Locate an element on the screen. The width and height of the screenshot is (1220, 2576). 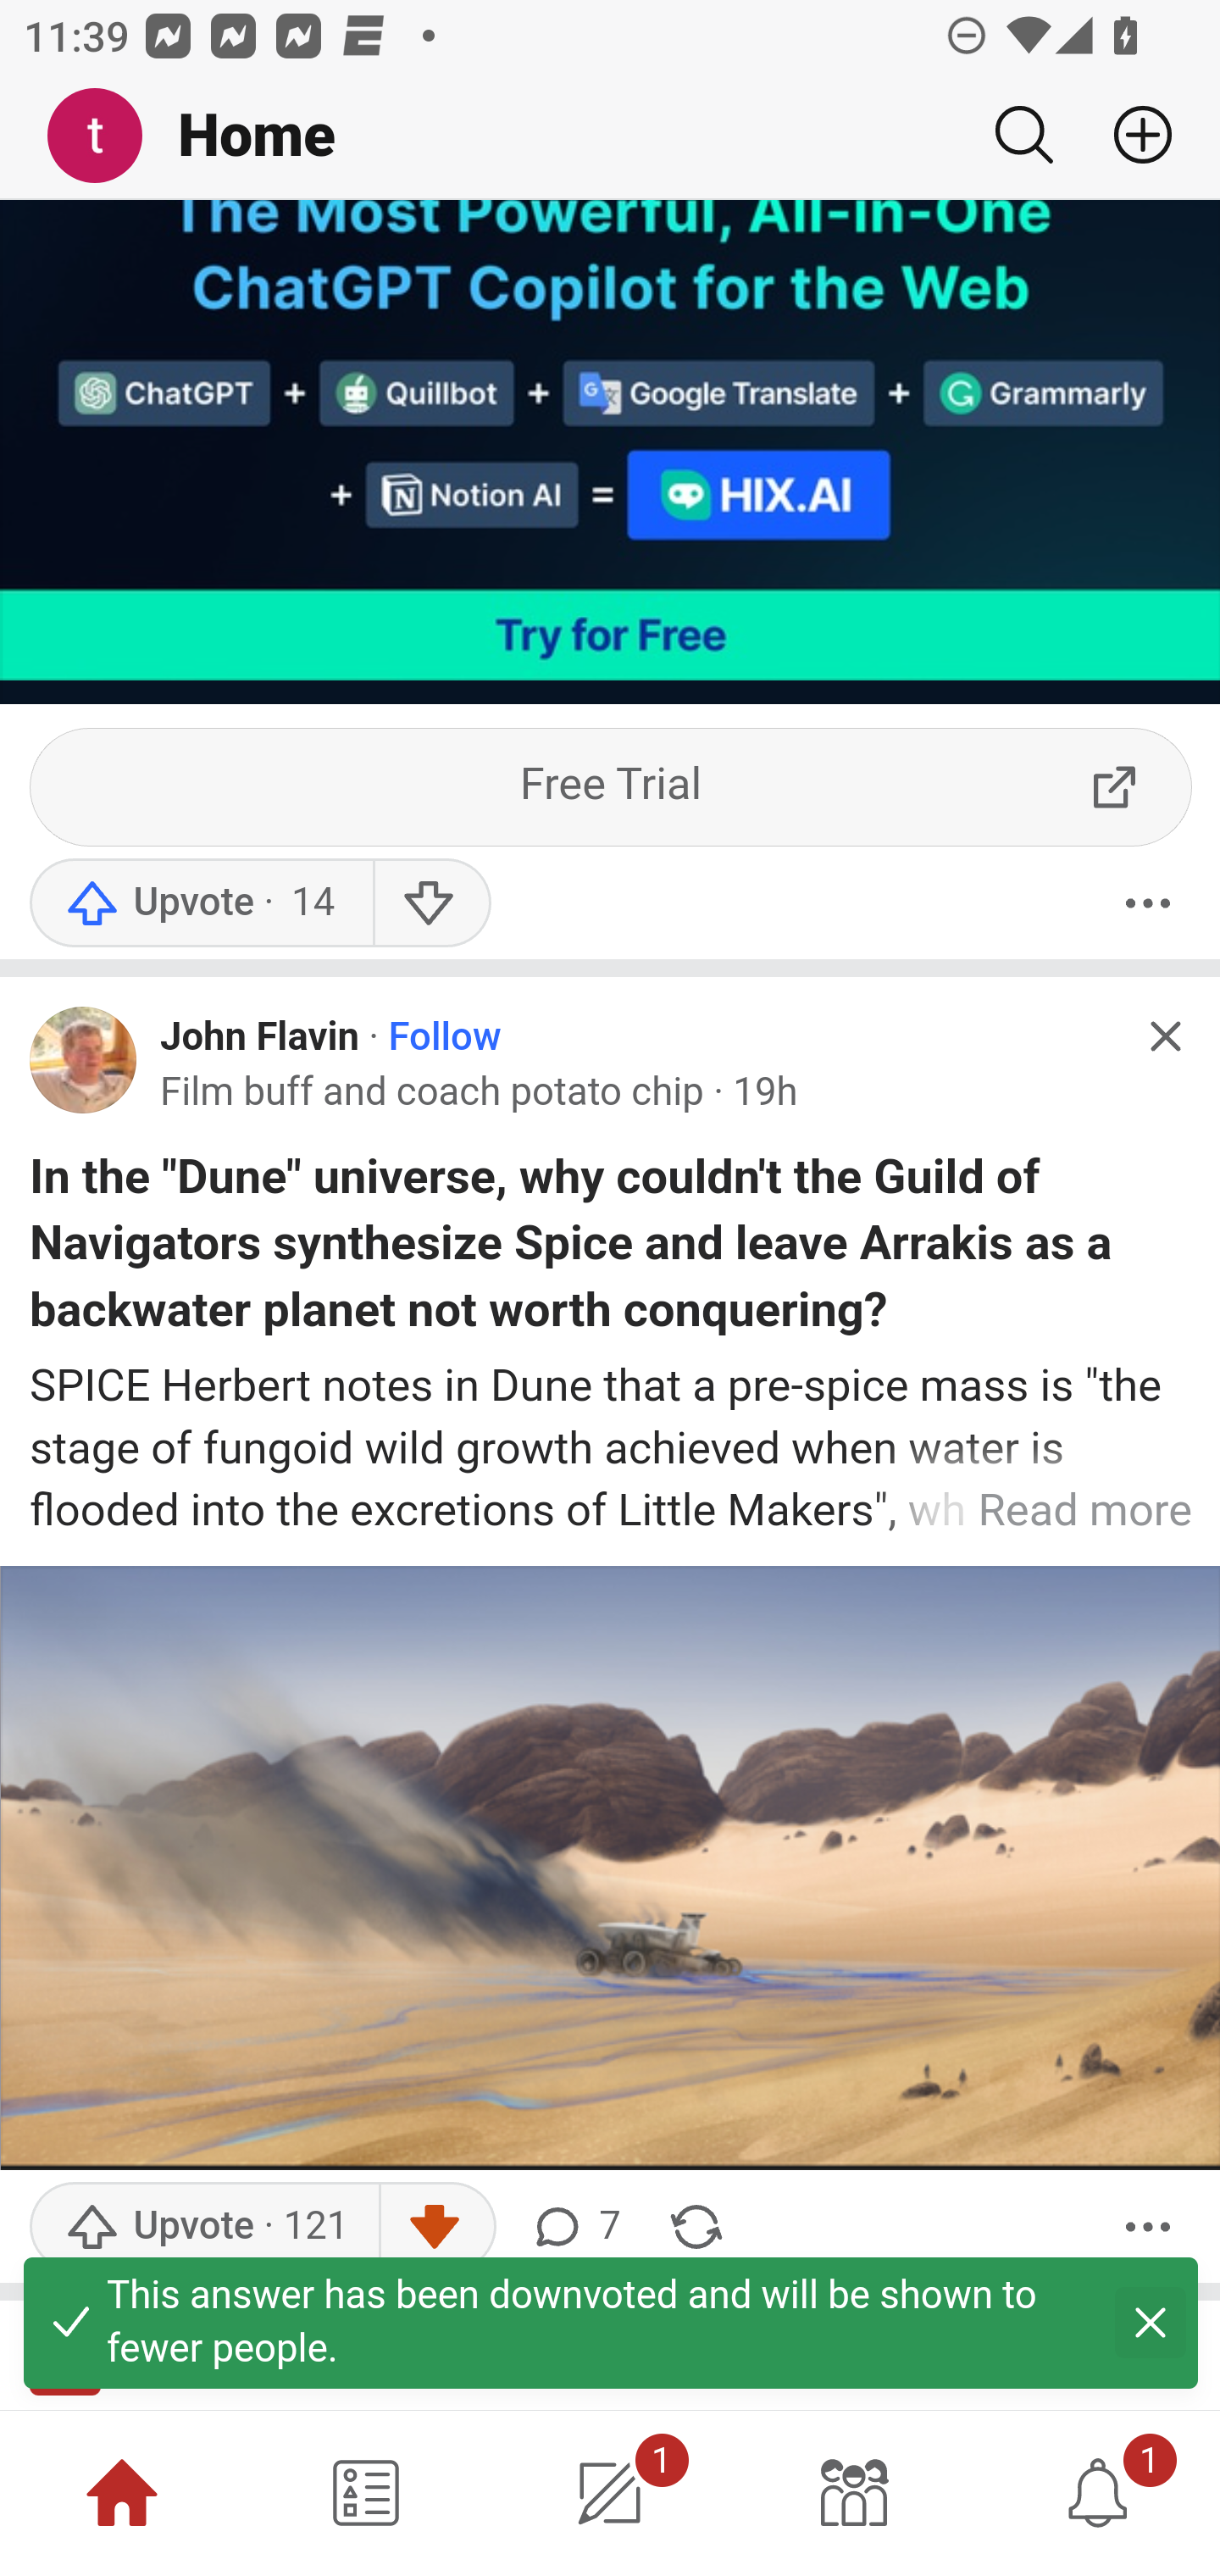
Search is located at coordinates (1023, 135).